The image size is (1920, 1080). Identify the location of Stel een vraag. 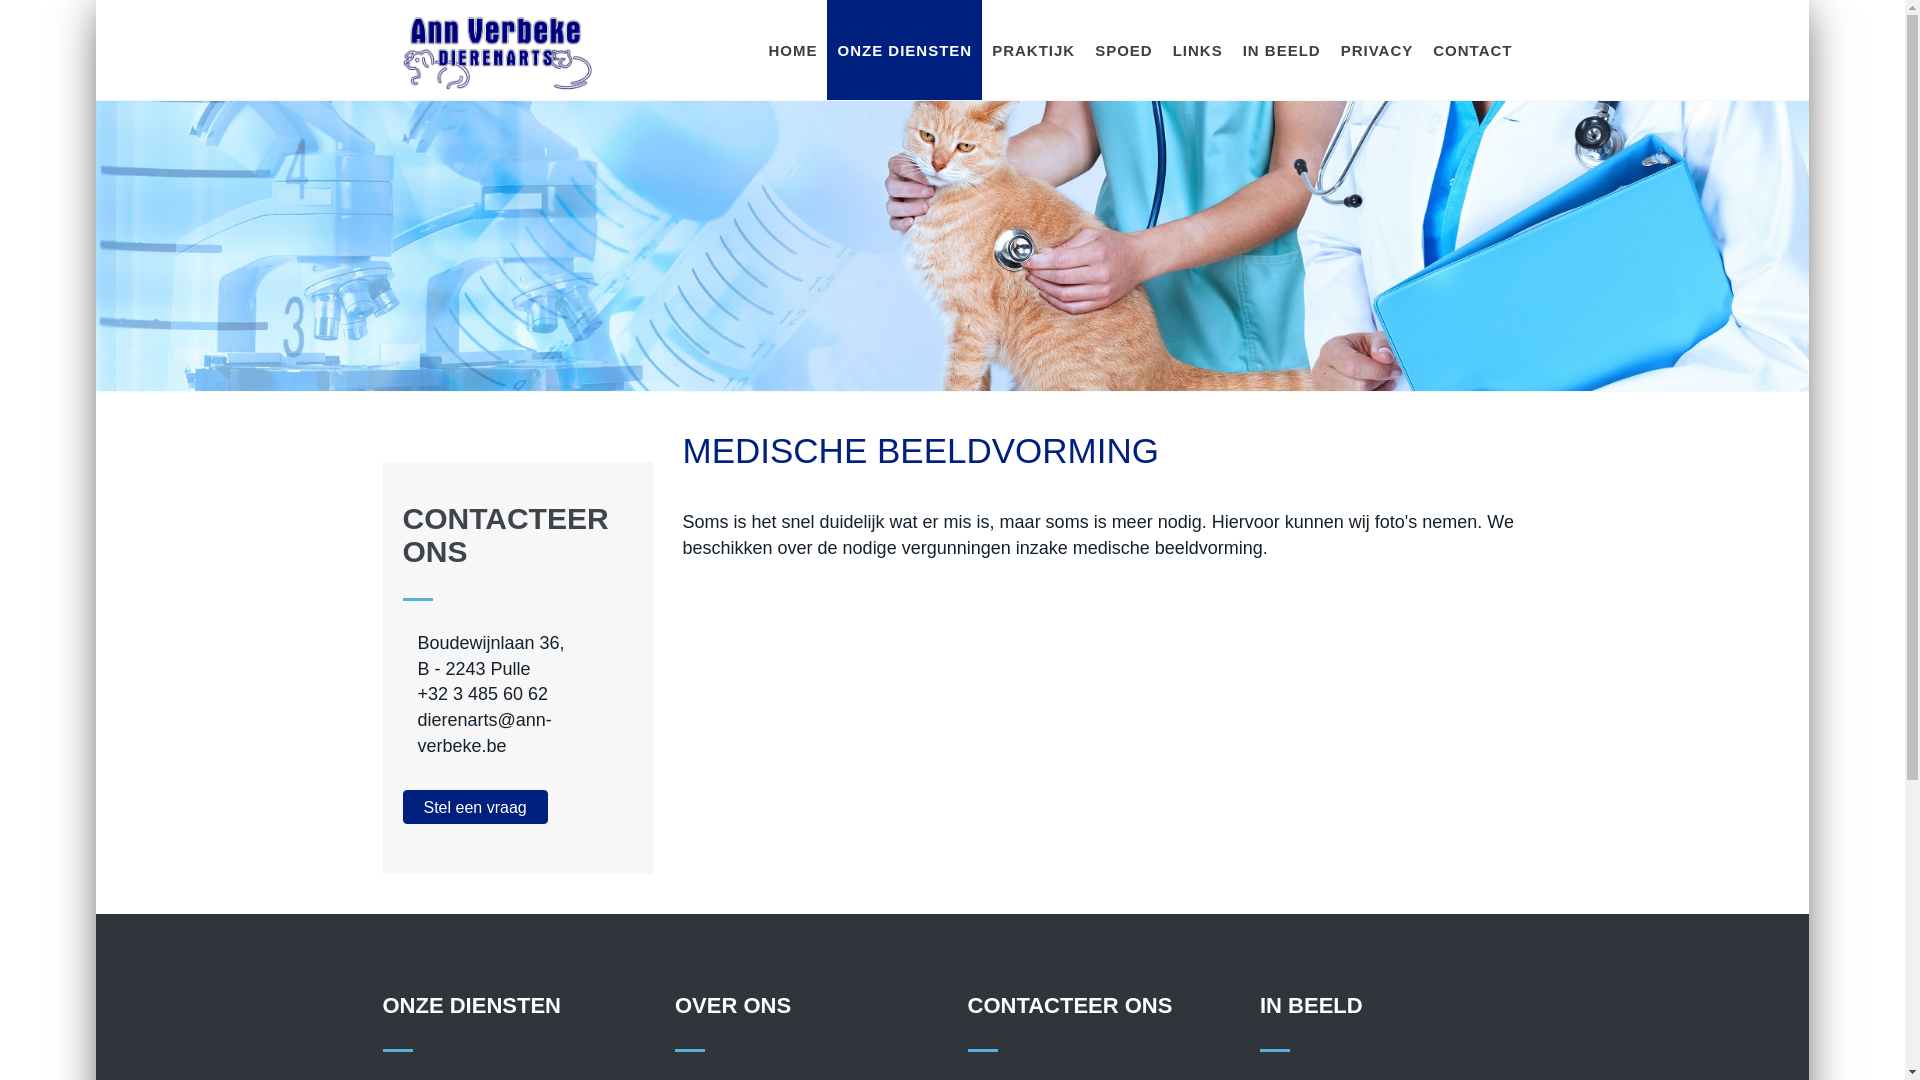
(474, 808).